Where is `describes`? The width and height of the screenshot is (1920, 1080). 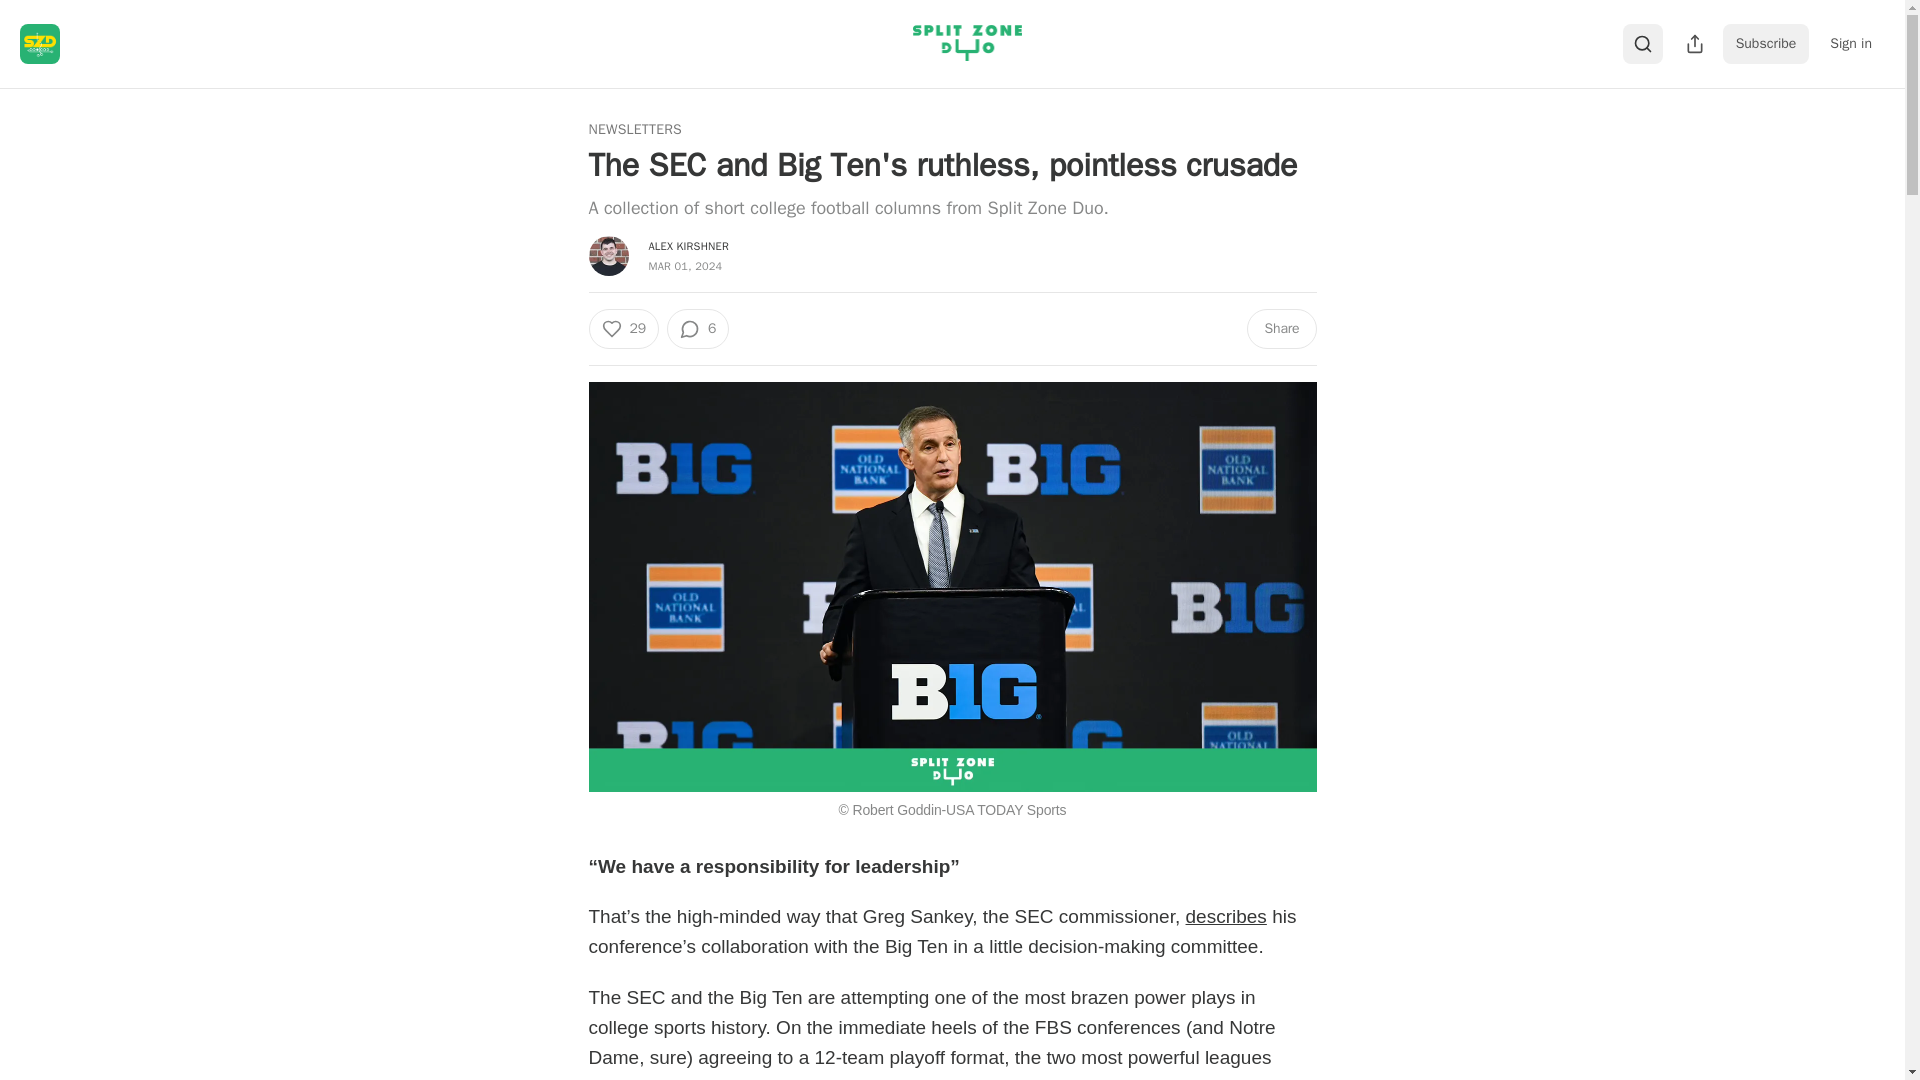
describes is located at coordinates (1226, 916).